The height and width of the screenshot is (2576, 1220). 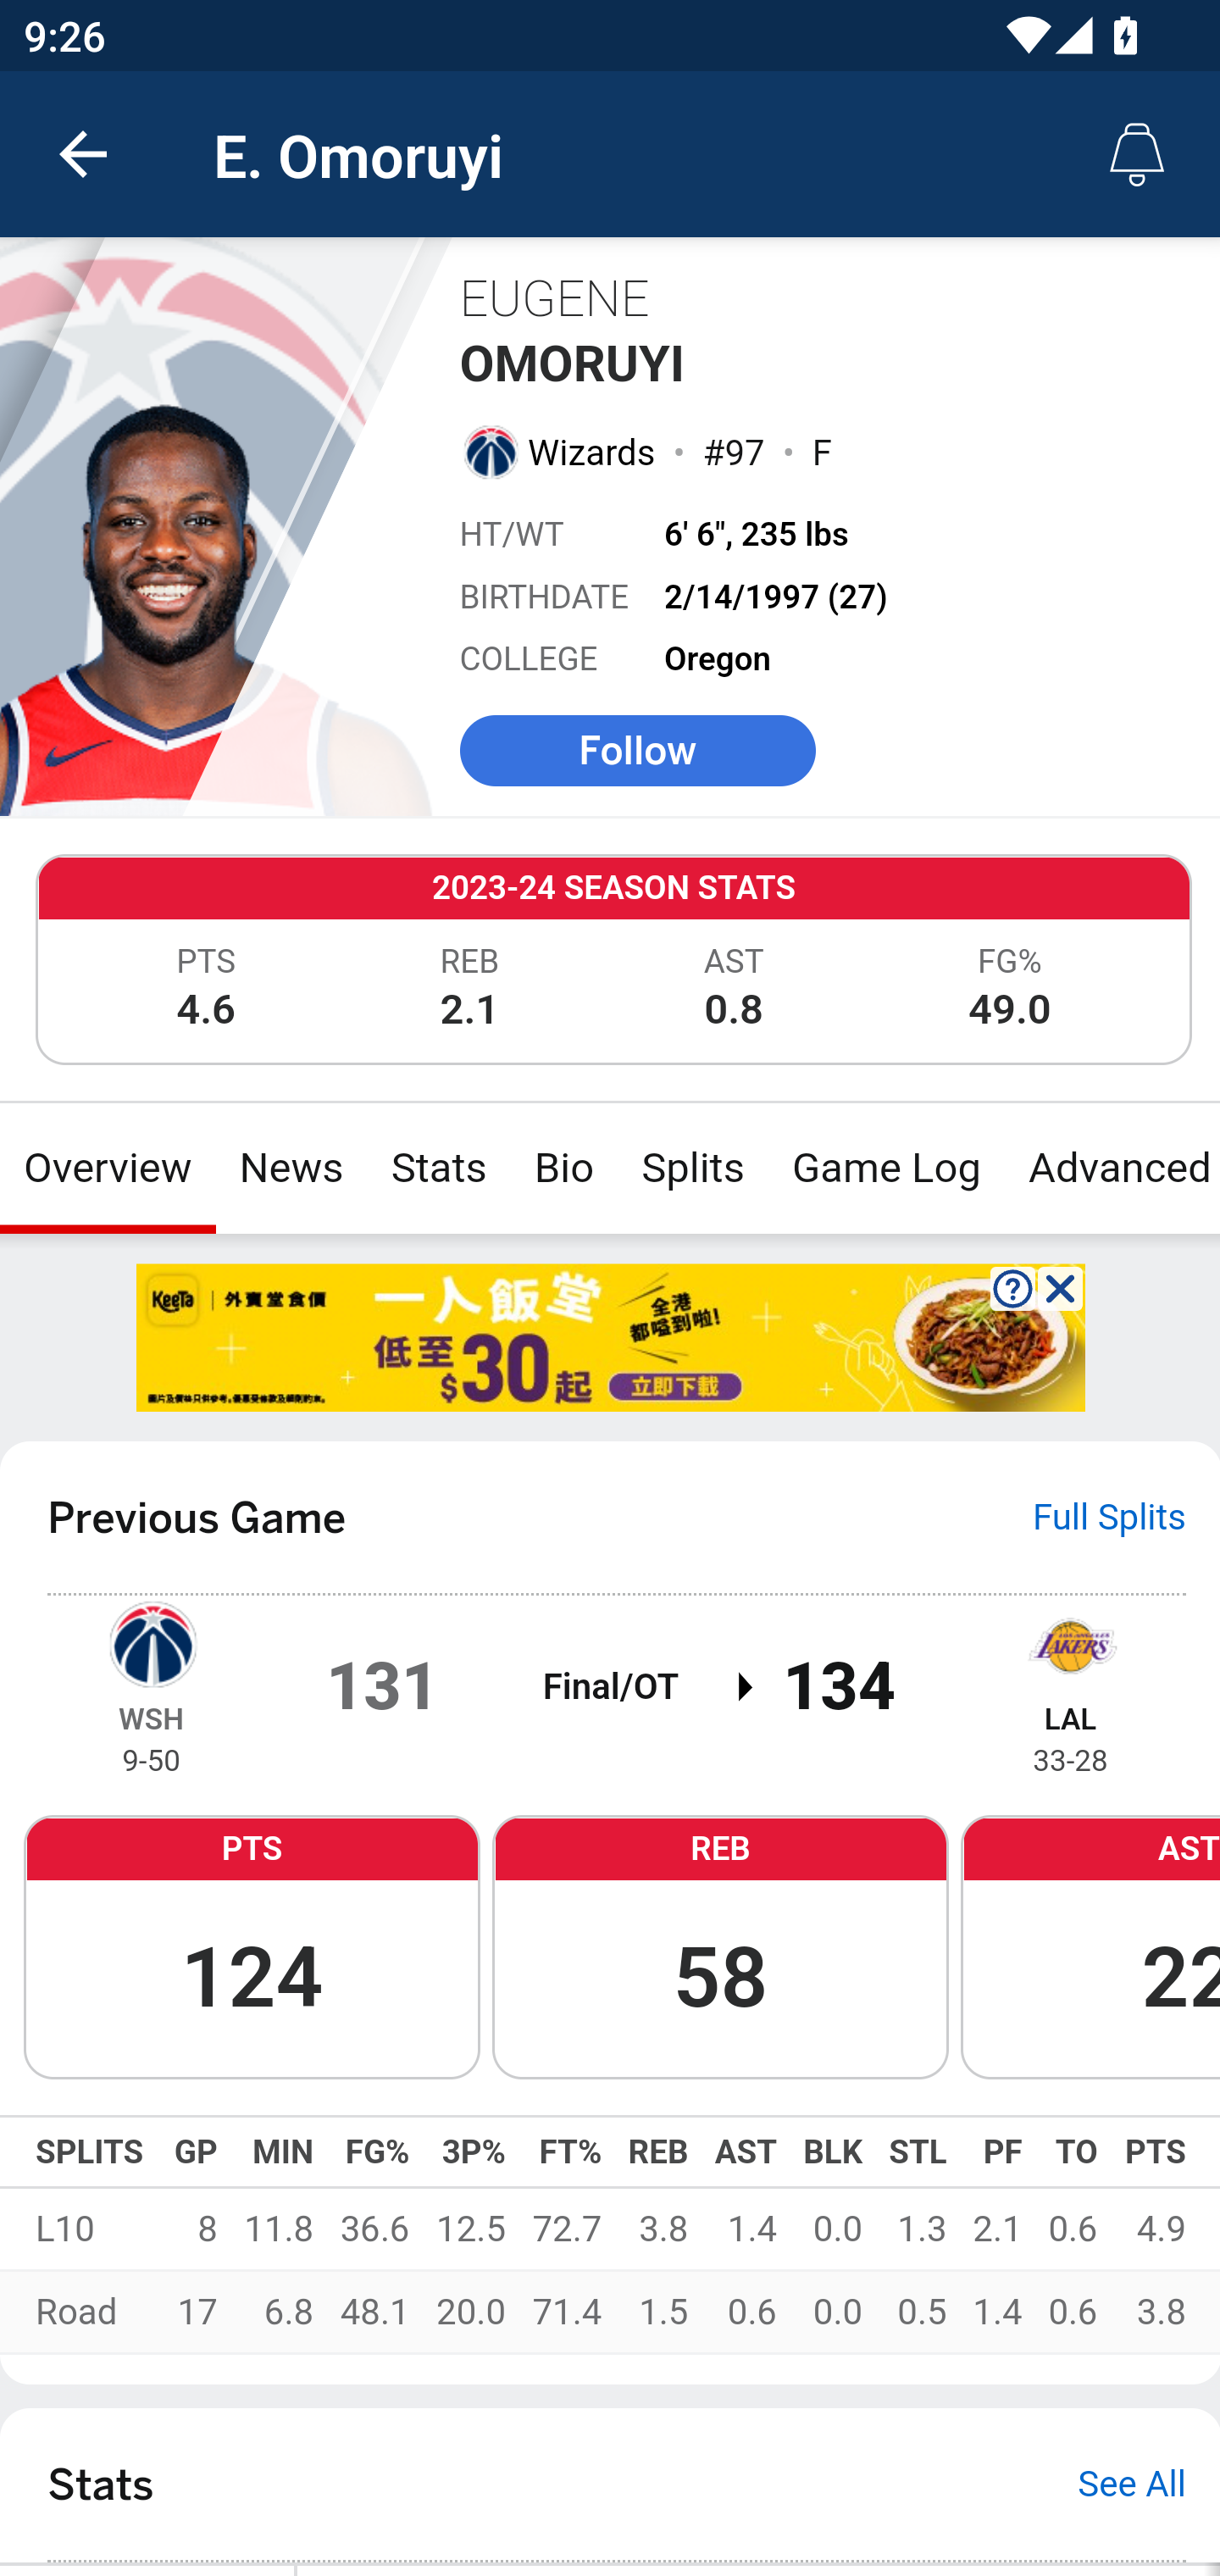 What do you see at coordinates (1132, 2486) in the screenshot?
I see `See All` at bounding box center [1132, 2486].